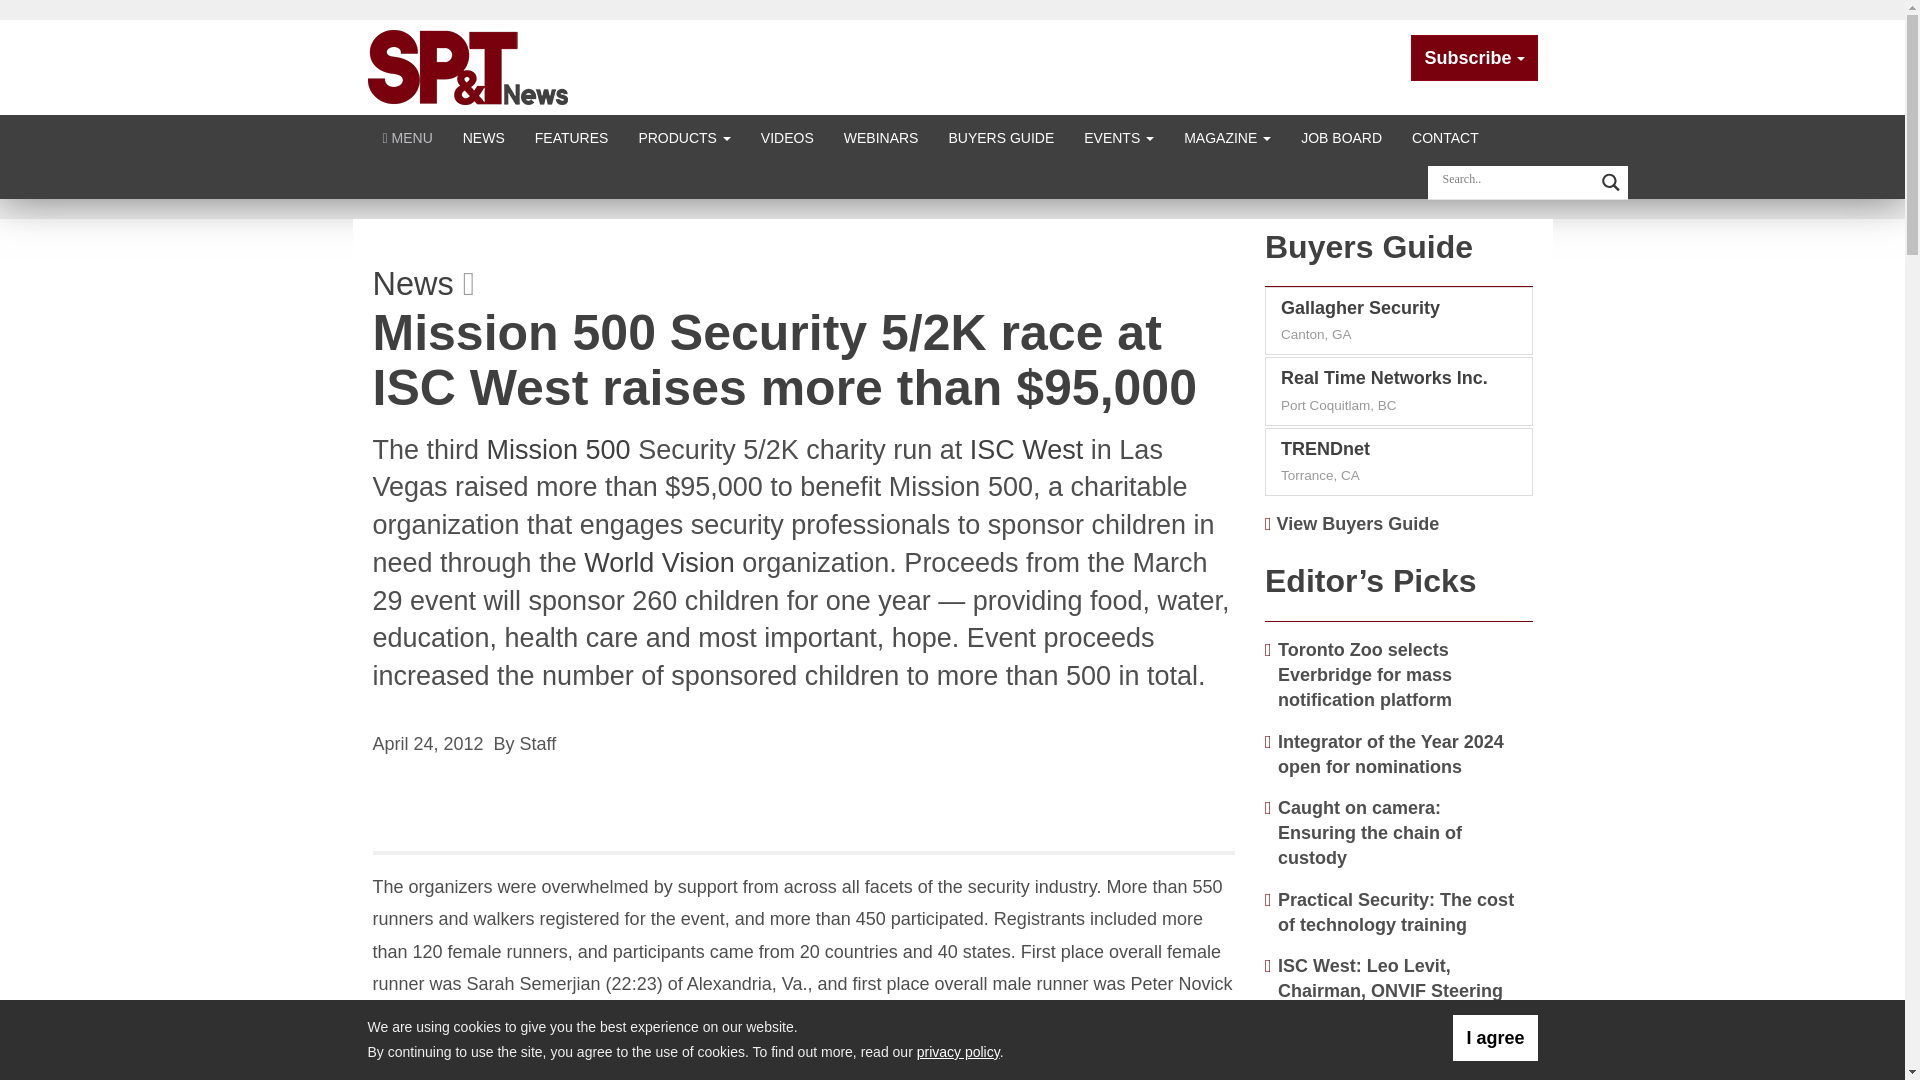 Image resolution: width=1920 pixels, height=1080 pixels. What do you see at coordinates (1445, 136) in the screenshot?
I see `CONTACT` at bounding box center [1445, 136].